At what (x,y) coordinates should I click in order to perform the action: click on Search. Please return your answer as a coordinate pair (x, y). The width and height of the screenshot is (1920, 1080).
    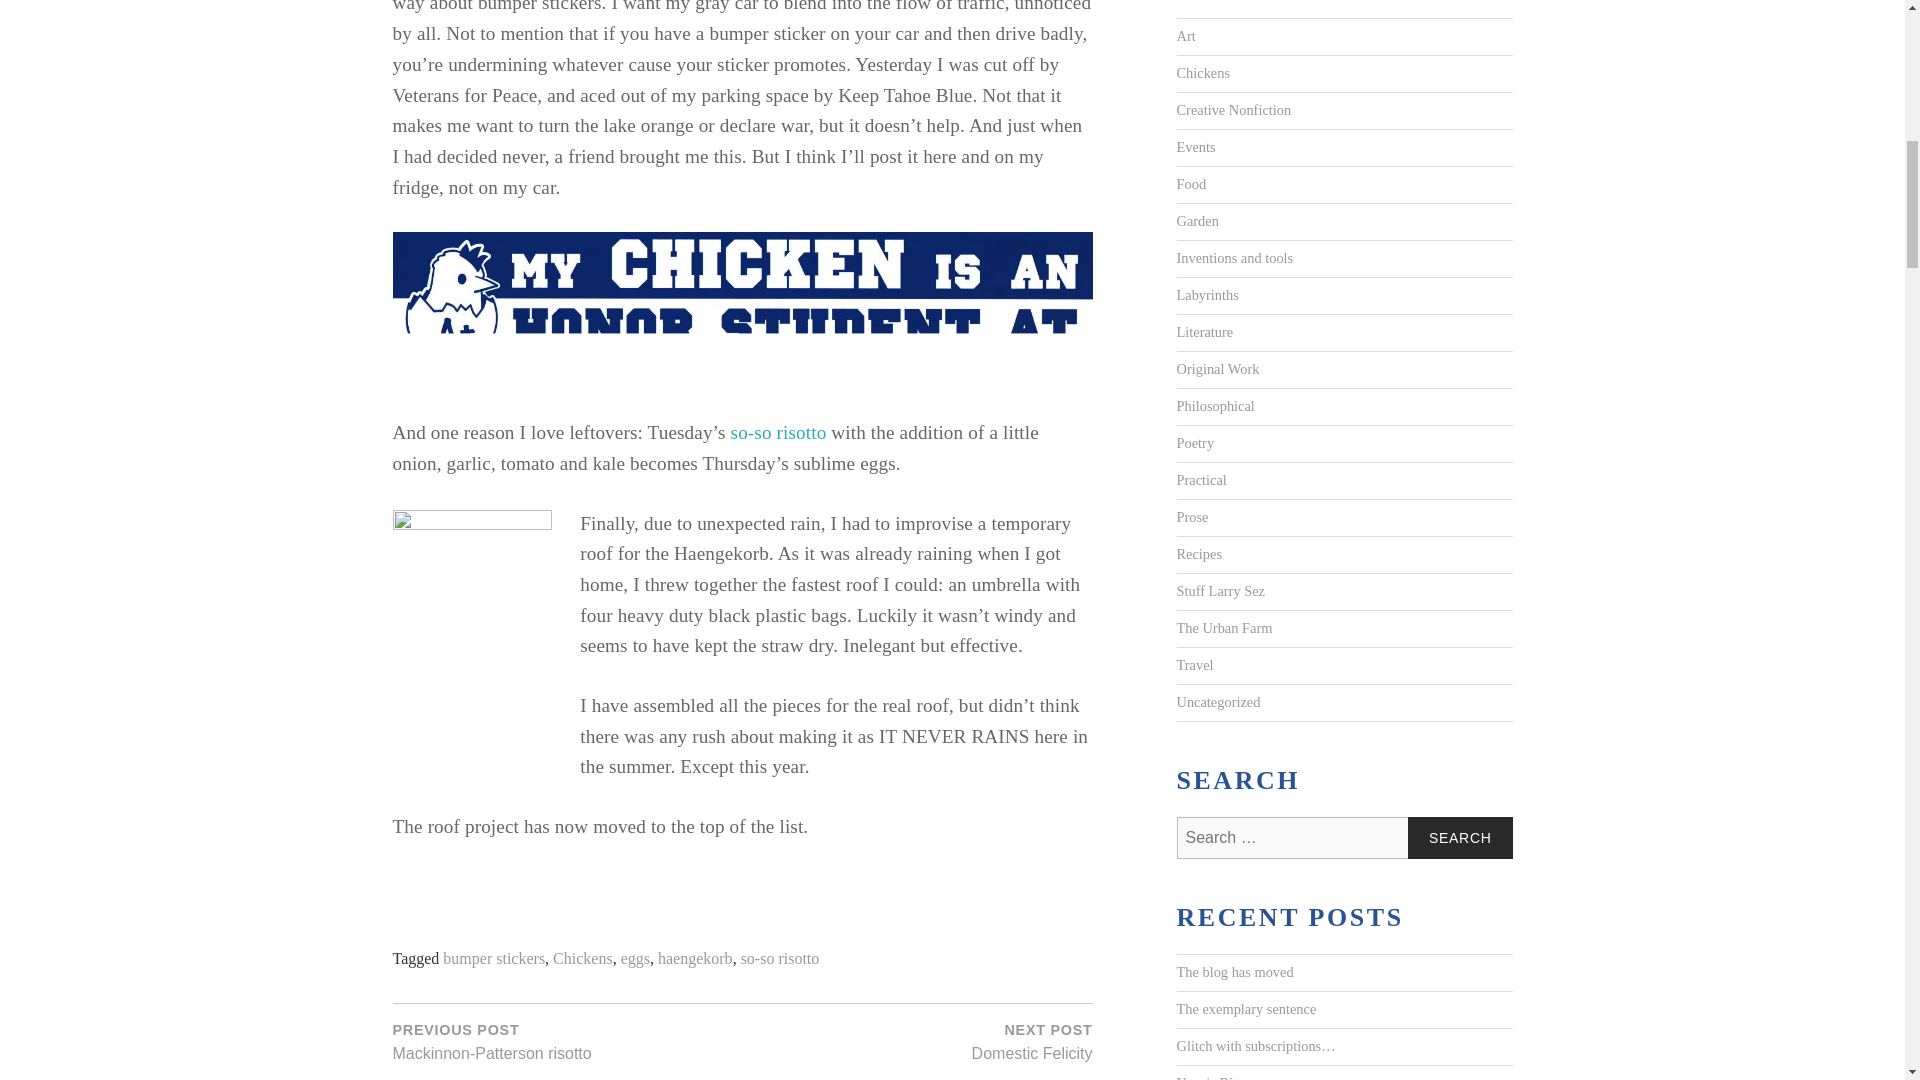
    Looking at the image, I should click on (1460, 837).